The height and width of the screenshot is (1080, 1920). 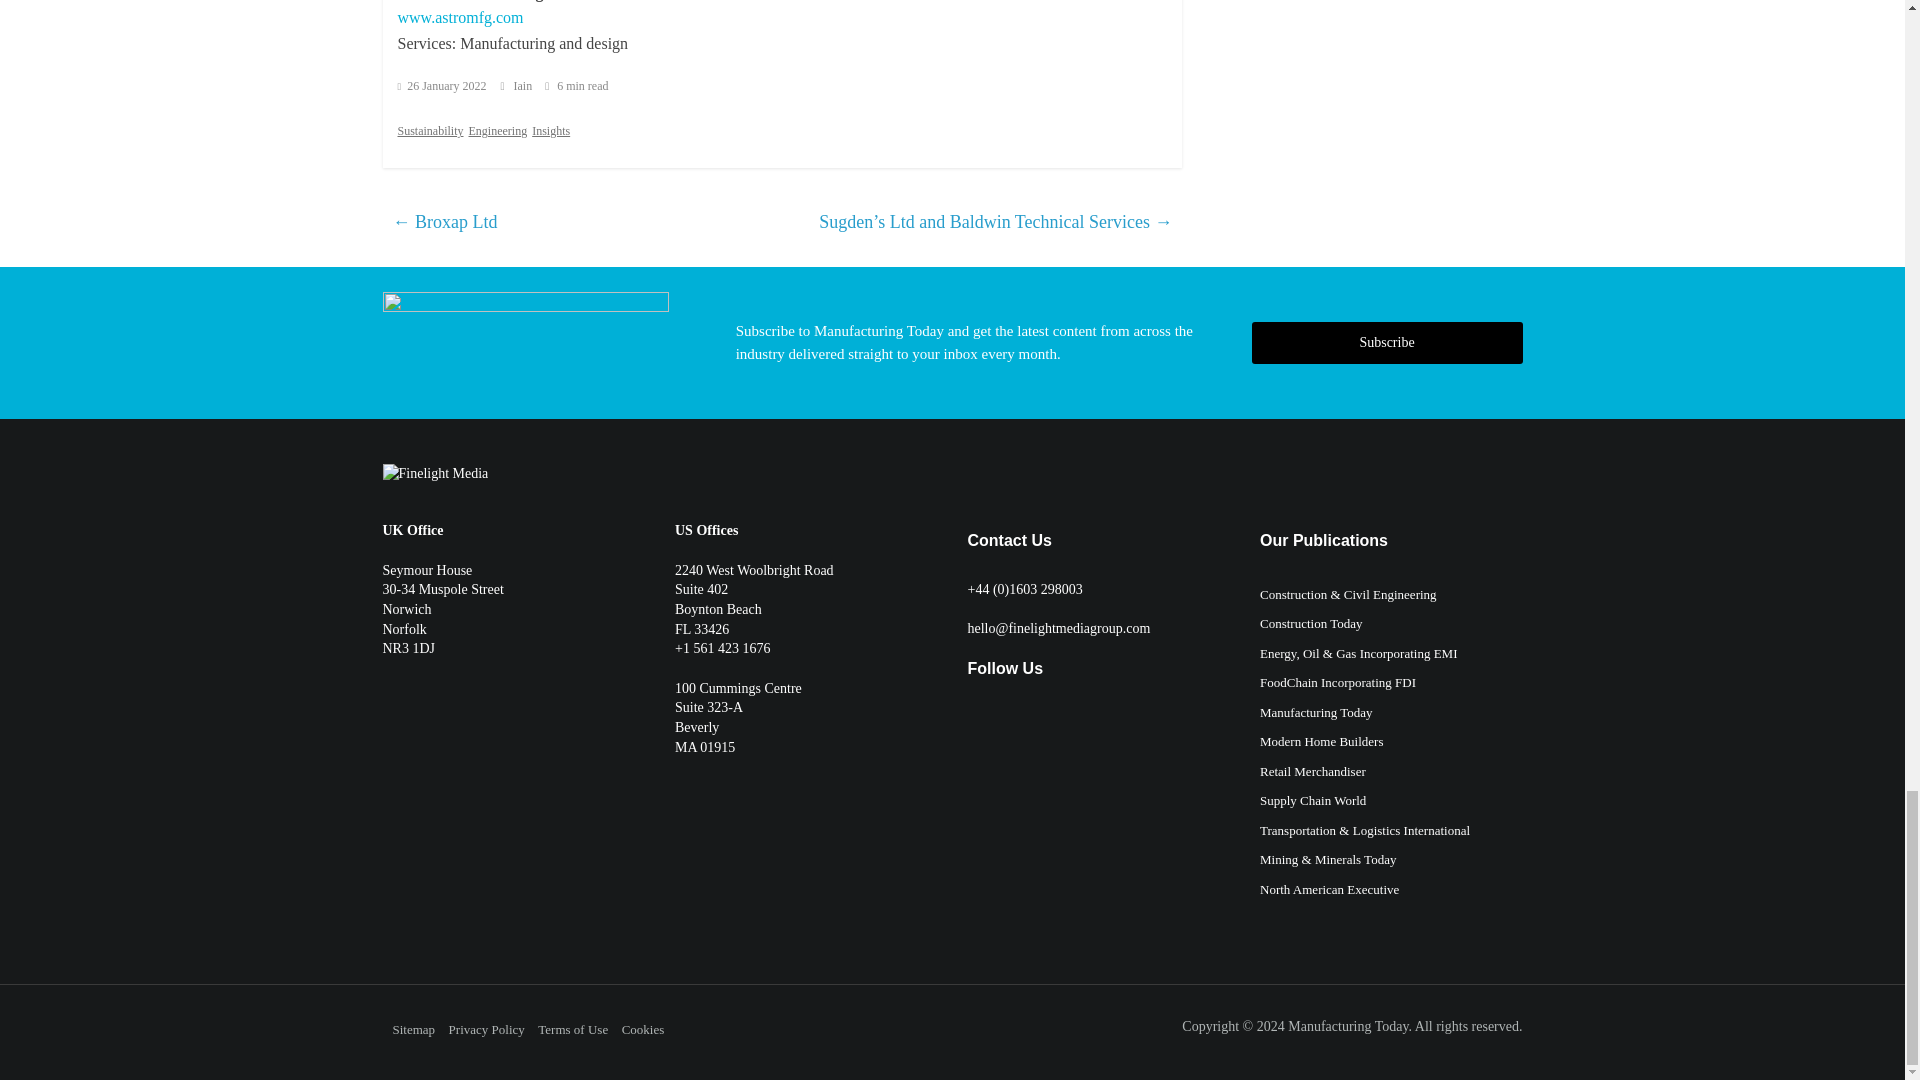 I want to click on www.astromfg.com, so click(x=460, y=16).